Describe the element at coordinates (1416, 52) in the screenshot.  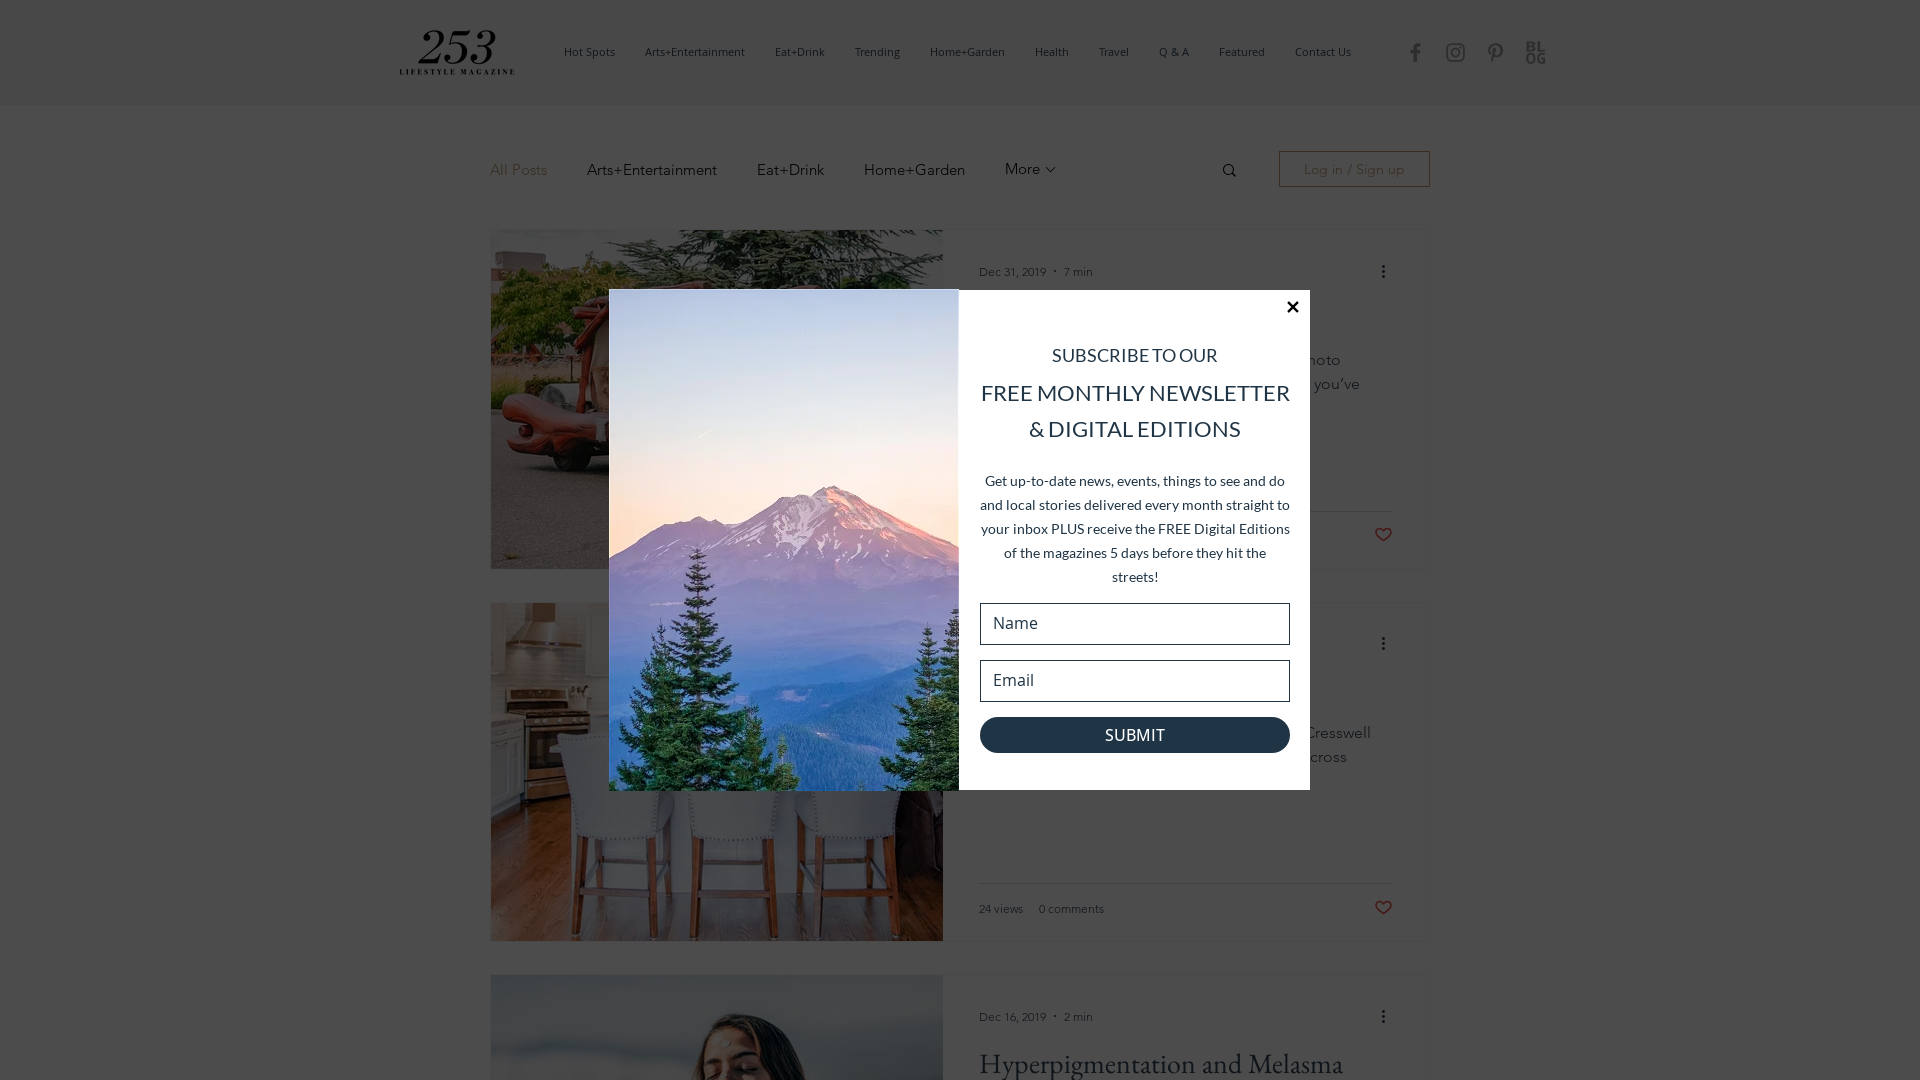
I see `Grey Facebook Icon` at that location.